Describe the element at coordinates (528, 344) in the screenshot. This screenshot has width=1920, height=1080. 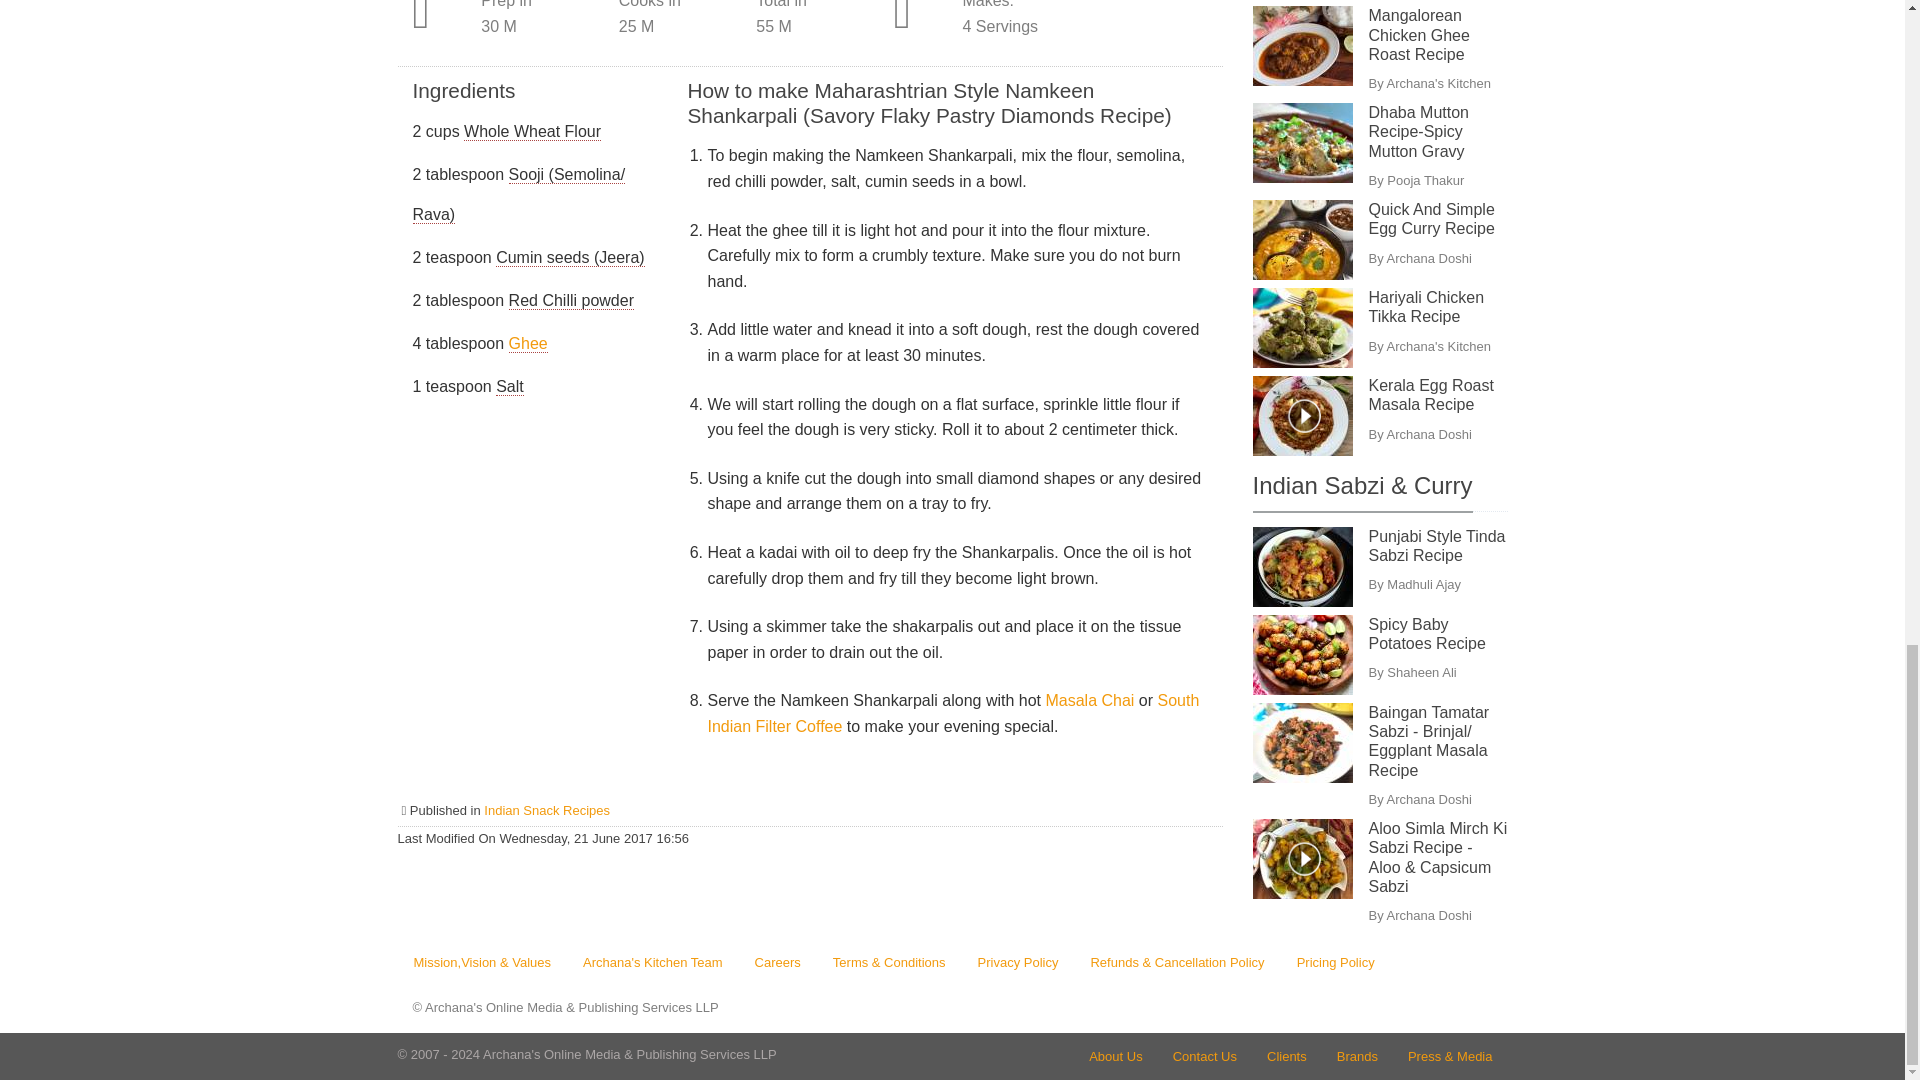
I see `Ghee` at that location.